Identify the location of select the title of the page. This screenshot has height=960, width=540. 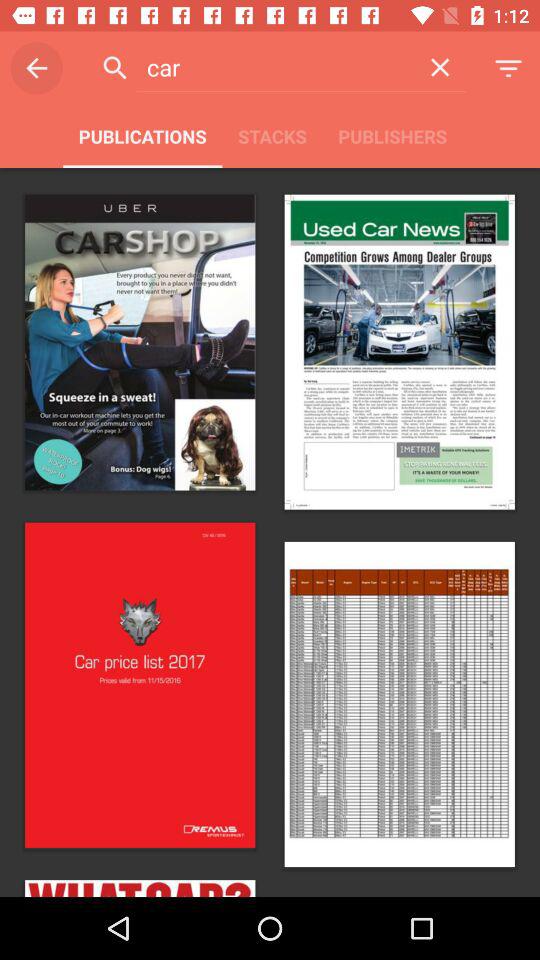
(276, 68).